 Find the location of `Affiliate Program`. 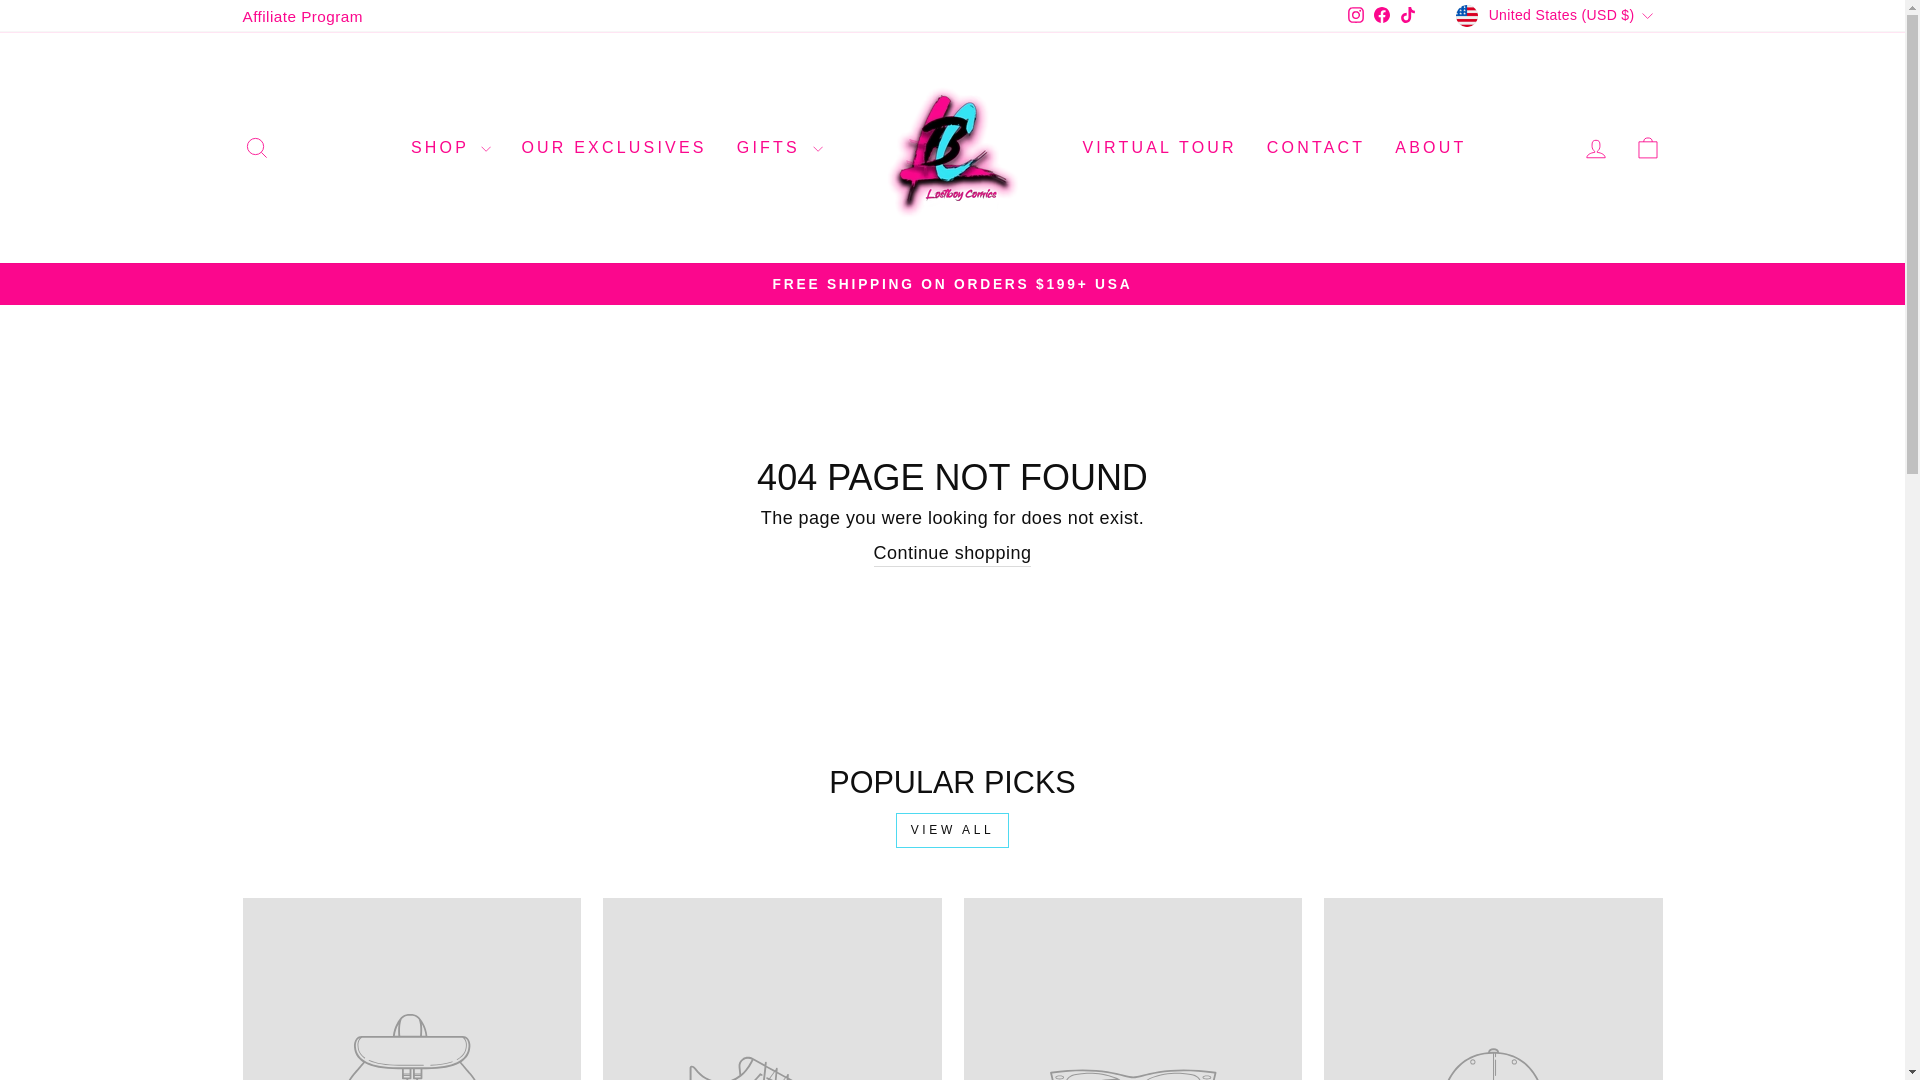

Affiliate Program is located at coordinates (302, 16).